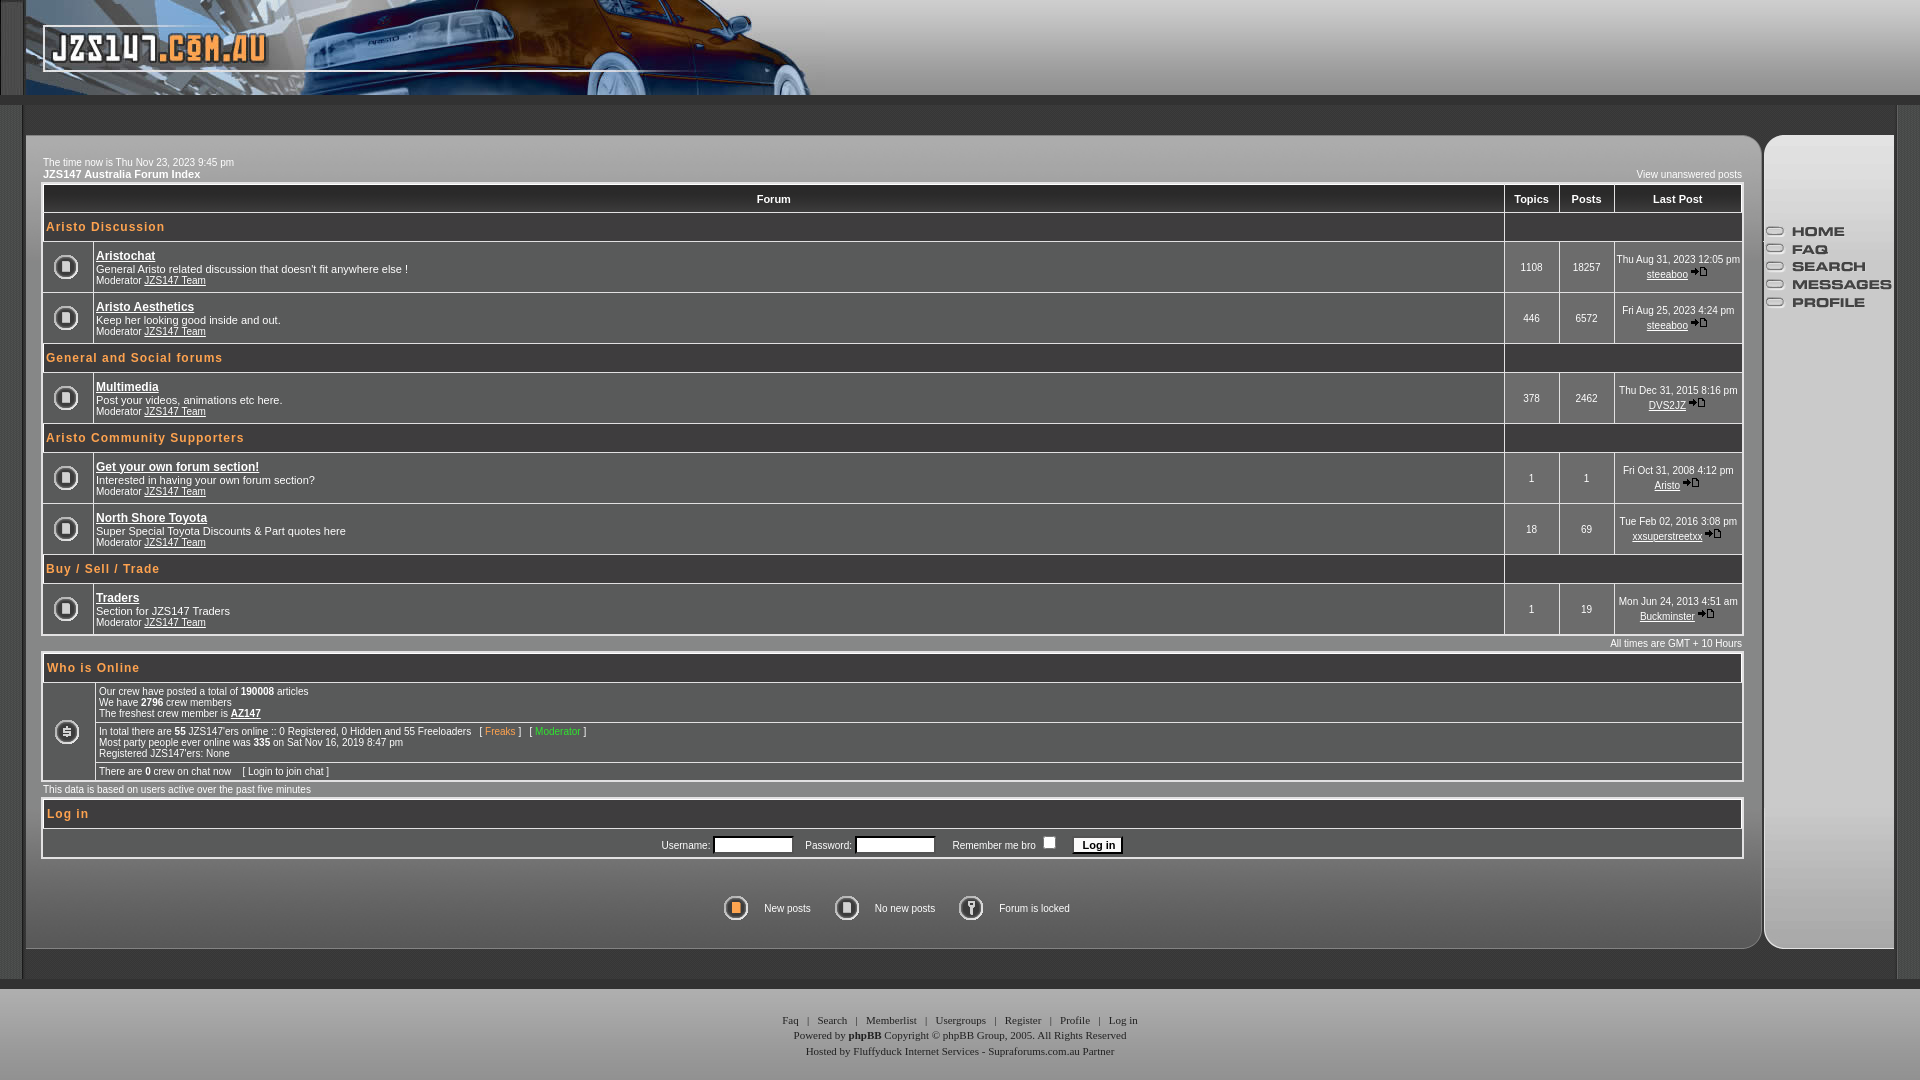 Image resolution: width=1920 pixels, height=1080 pixels. I want to click on Usergroups, so click(960, 1020).